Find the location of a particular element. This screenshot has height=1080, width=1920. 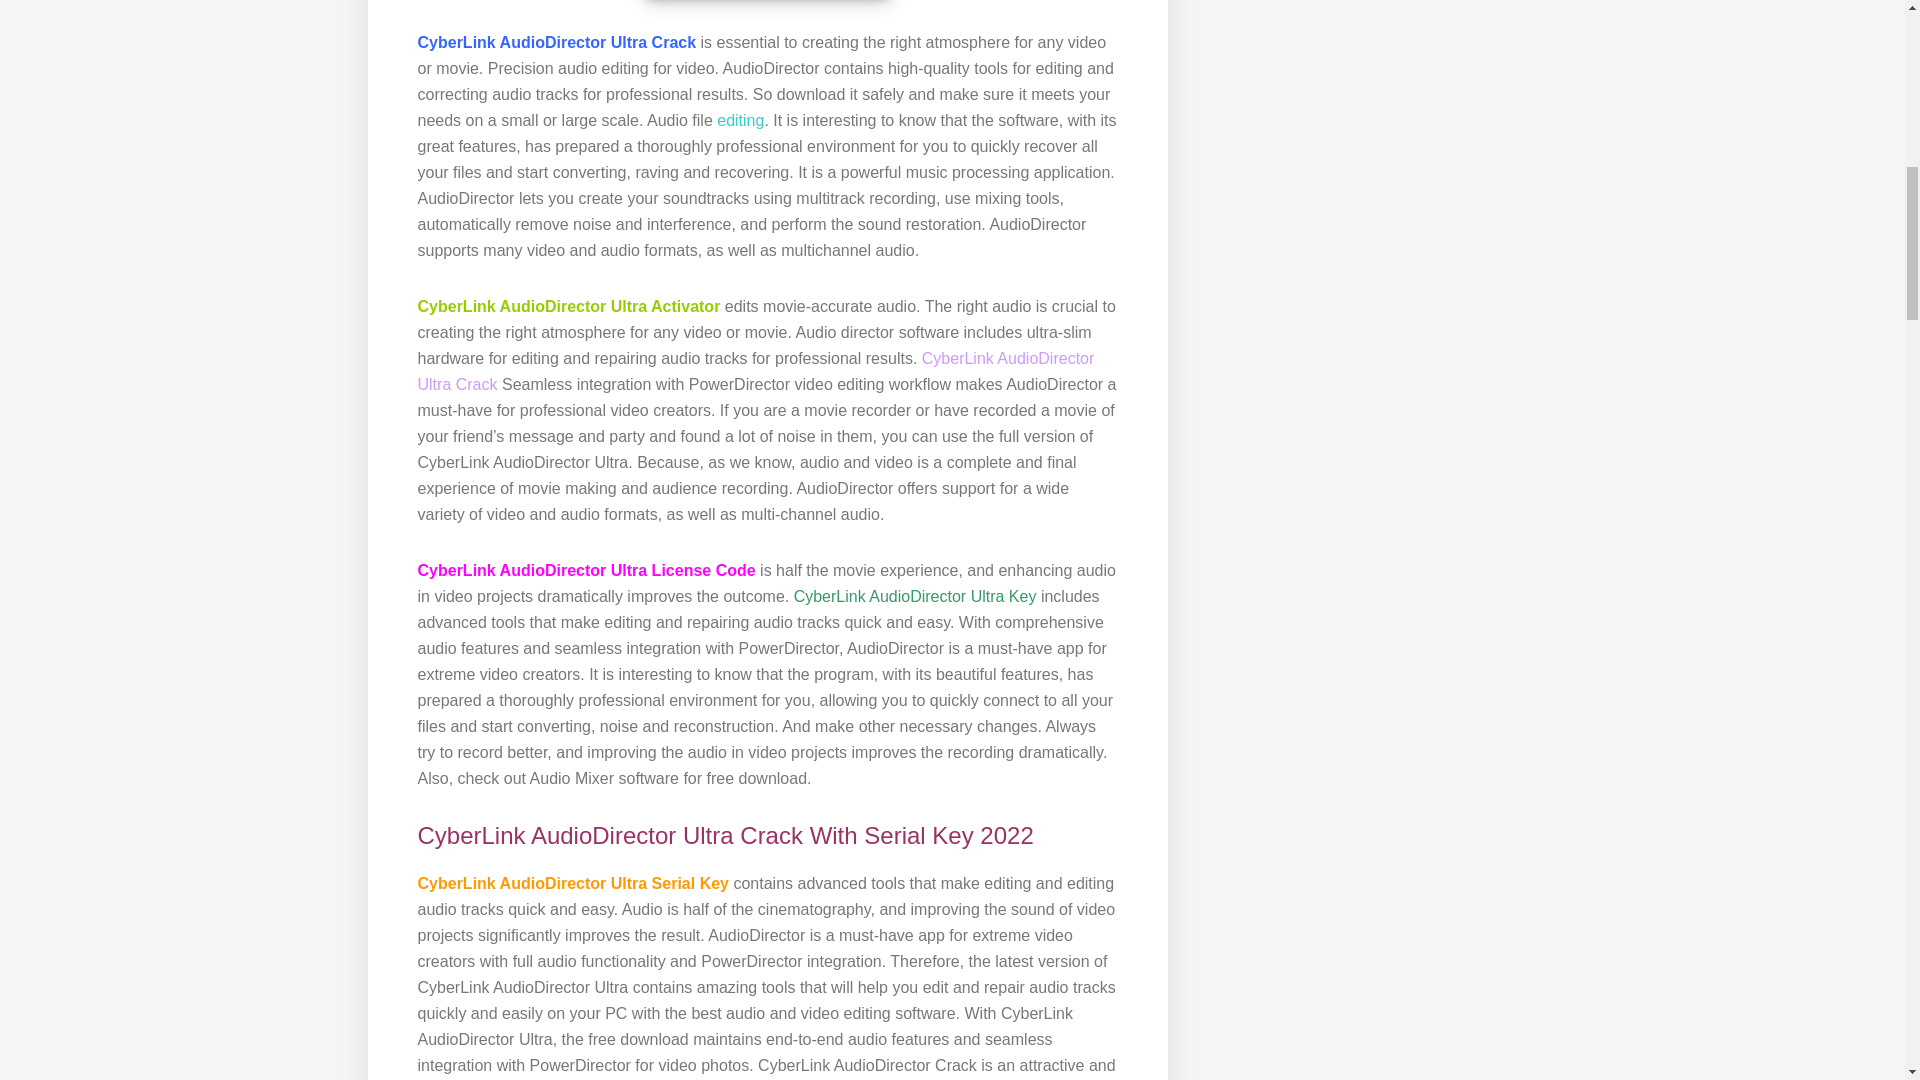

CyberLink AudioDirector Ultra Key is located at coordinates (912, 596).